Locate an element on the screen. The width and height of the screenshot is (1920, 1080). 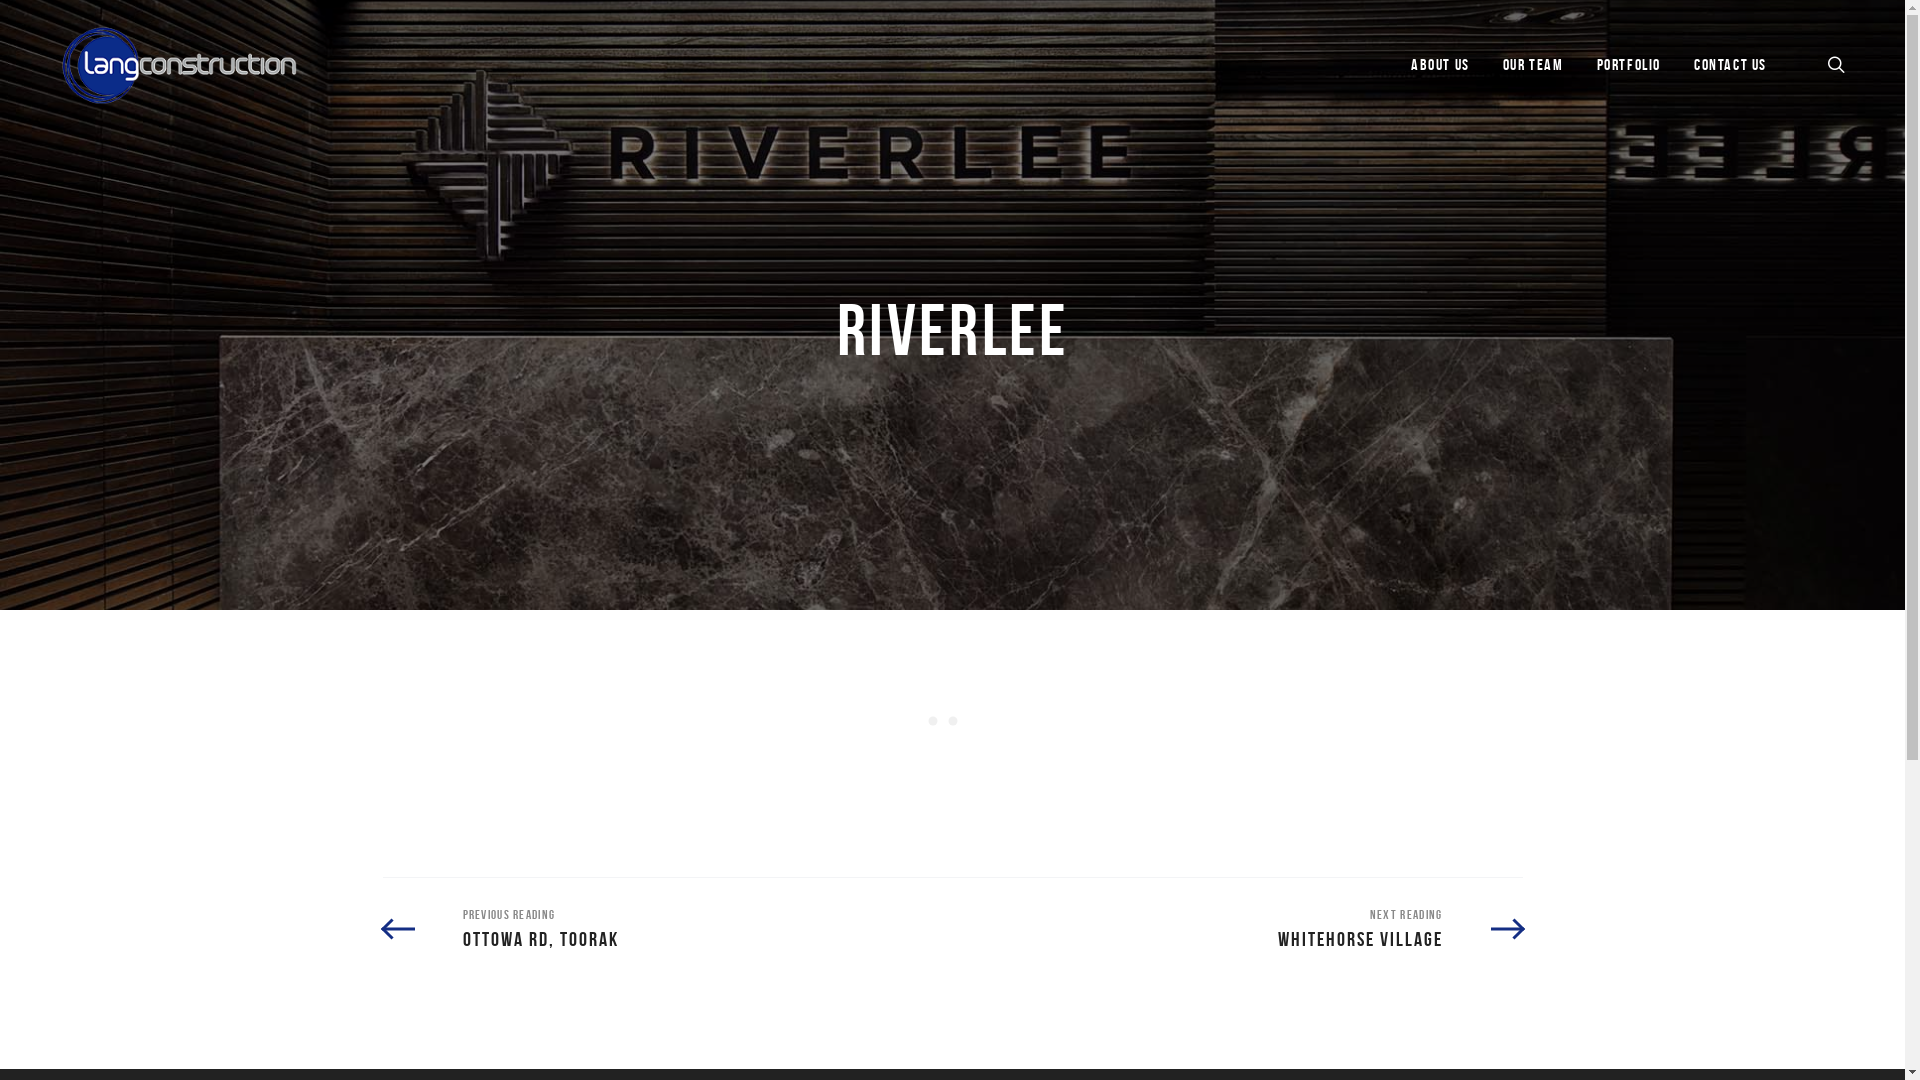
Search is located at coordinates (1300, 540).